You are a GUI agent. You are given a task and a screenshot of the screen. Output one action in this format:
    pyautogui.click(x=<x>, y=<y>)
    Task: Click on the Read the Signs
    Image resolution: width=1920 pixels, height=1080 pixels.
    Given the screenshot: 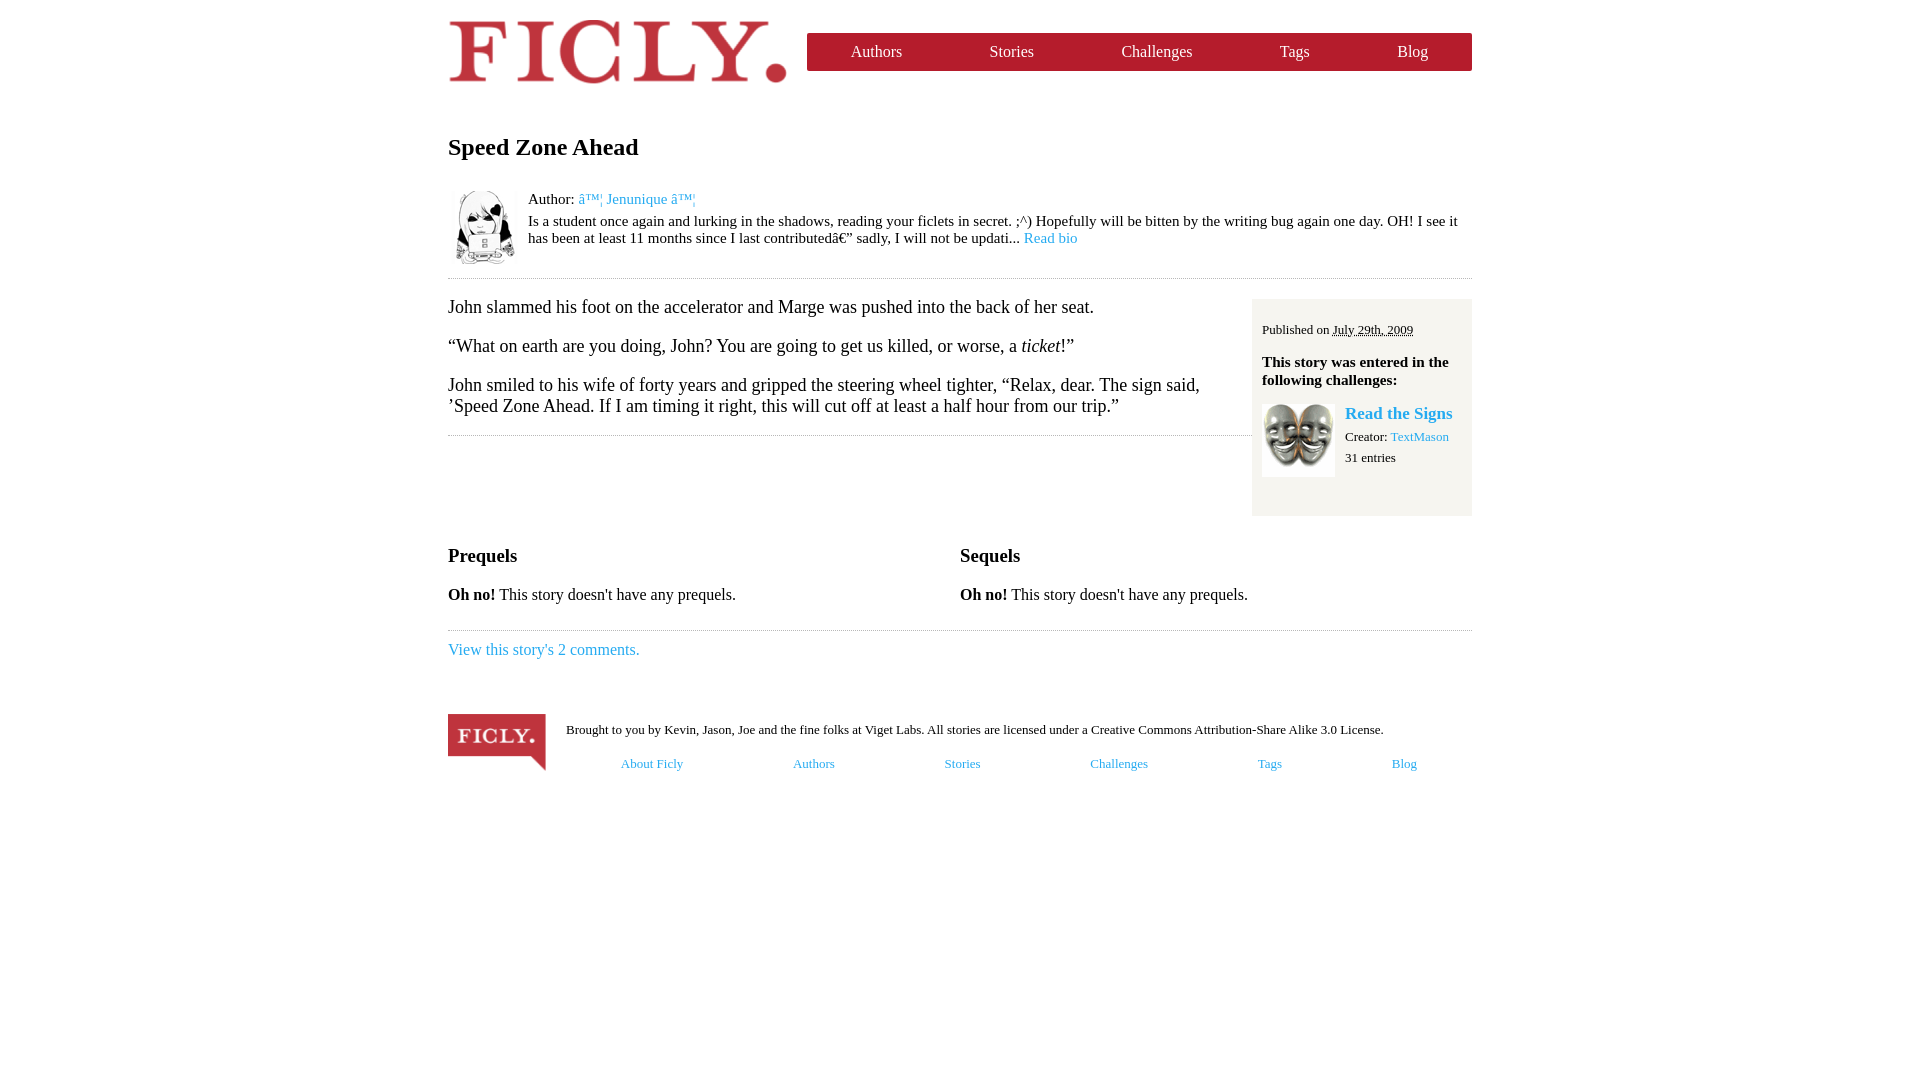 What is the action you would take?
    pyautogui.click(x=1399, y=413)
    